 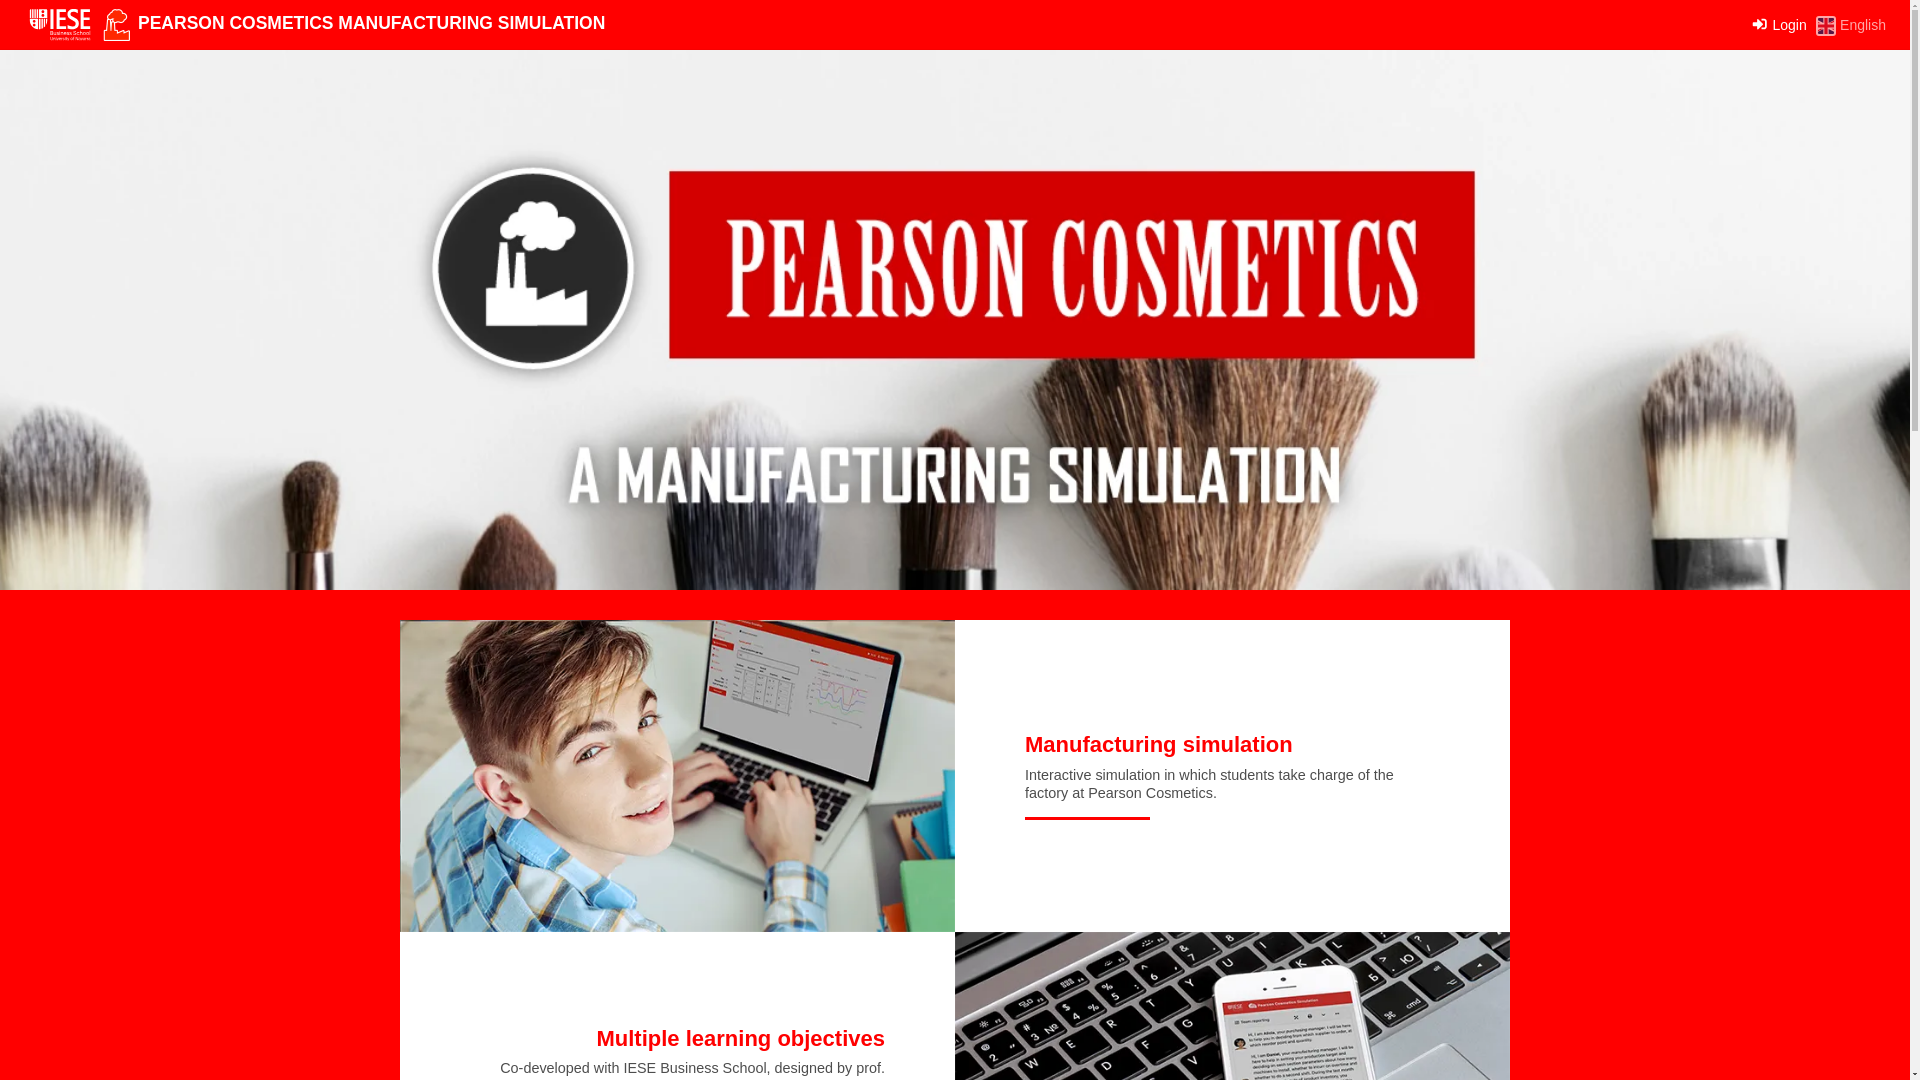 I want to click on English, so click(x=1850, y=25).